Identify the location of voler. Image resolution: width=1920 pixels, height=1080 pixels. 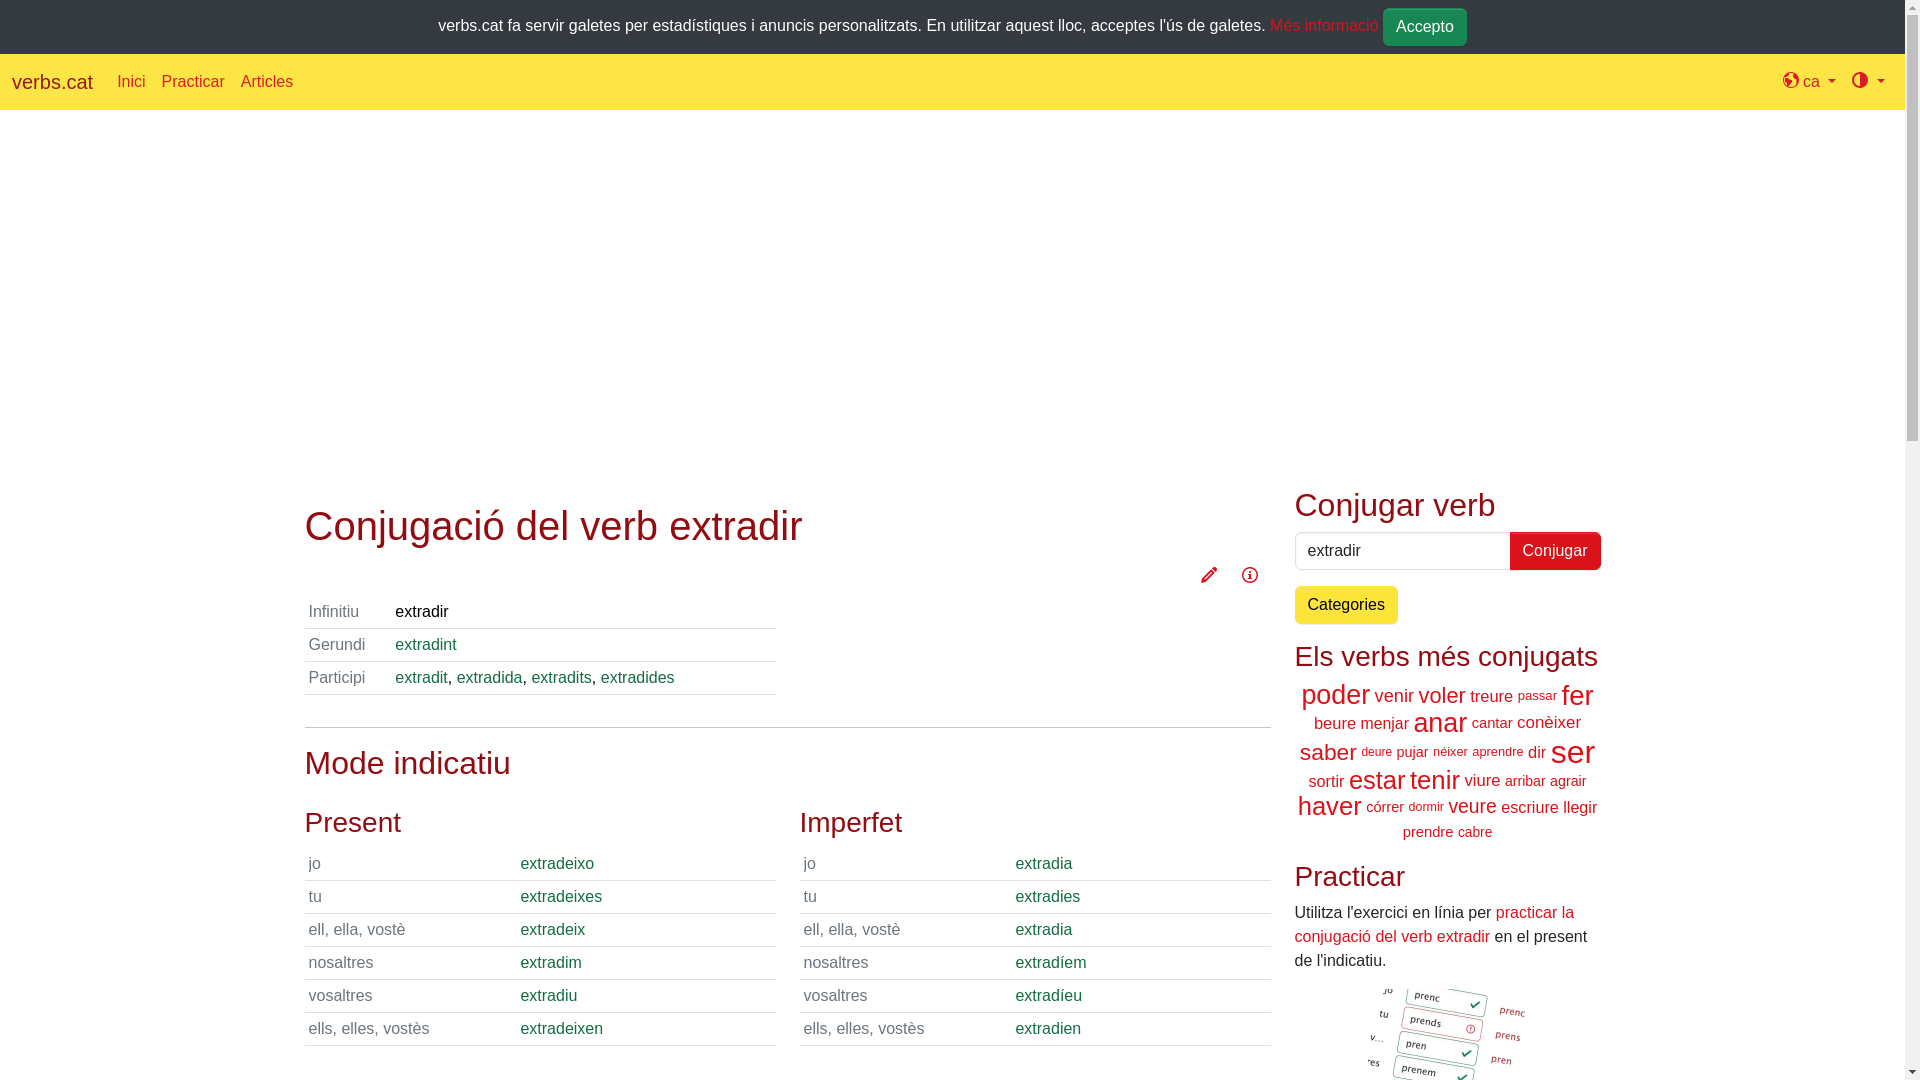
(1442, 696).